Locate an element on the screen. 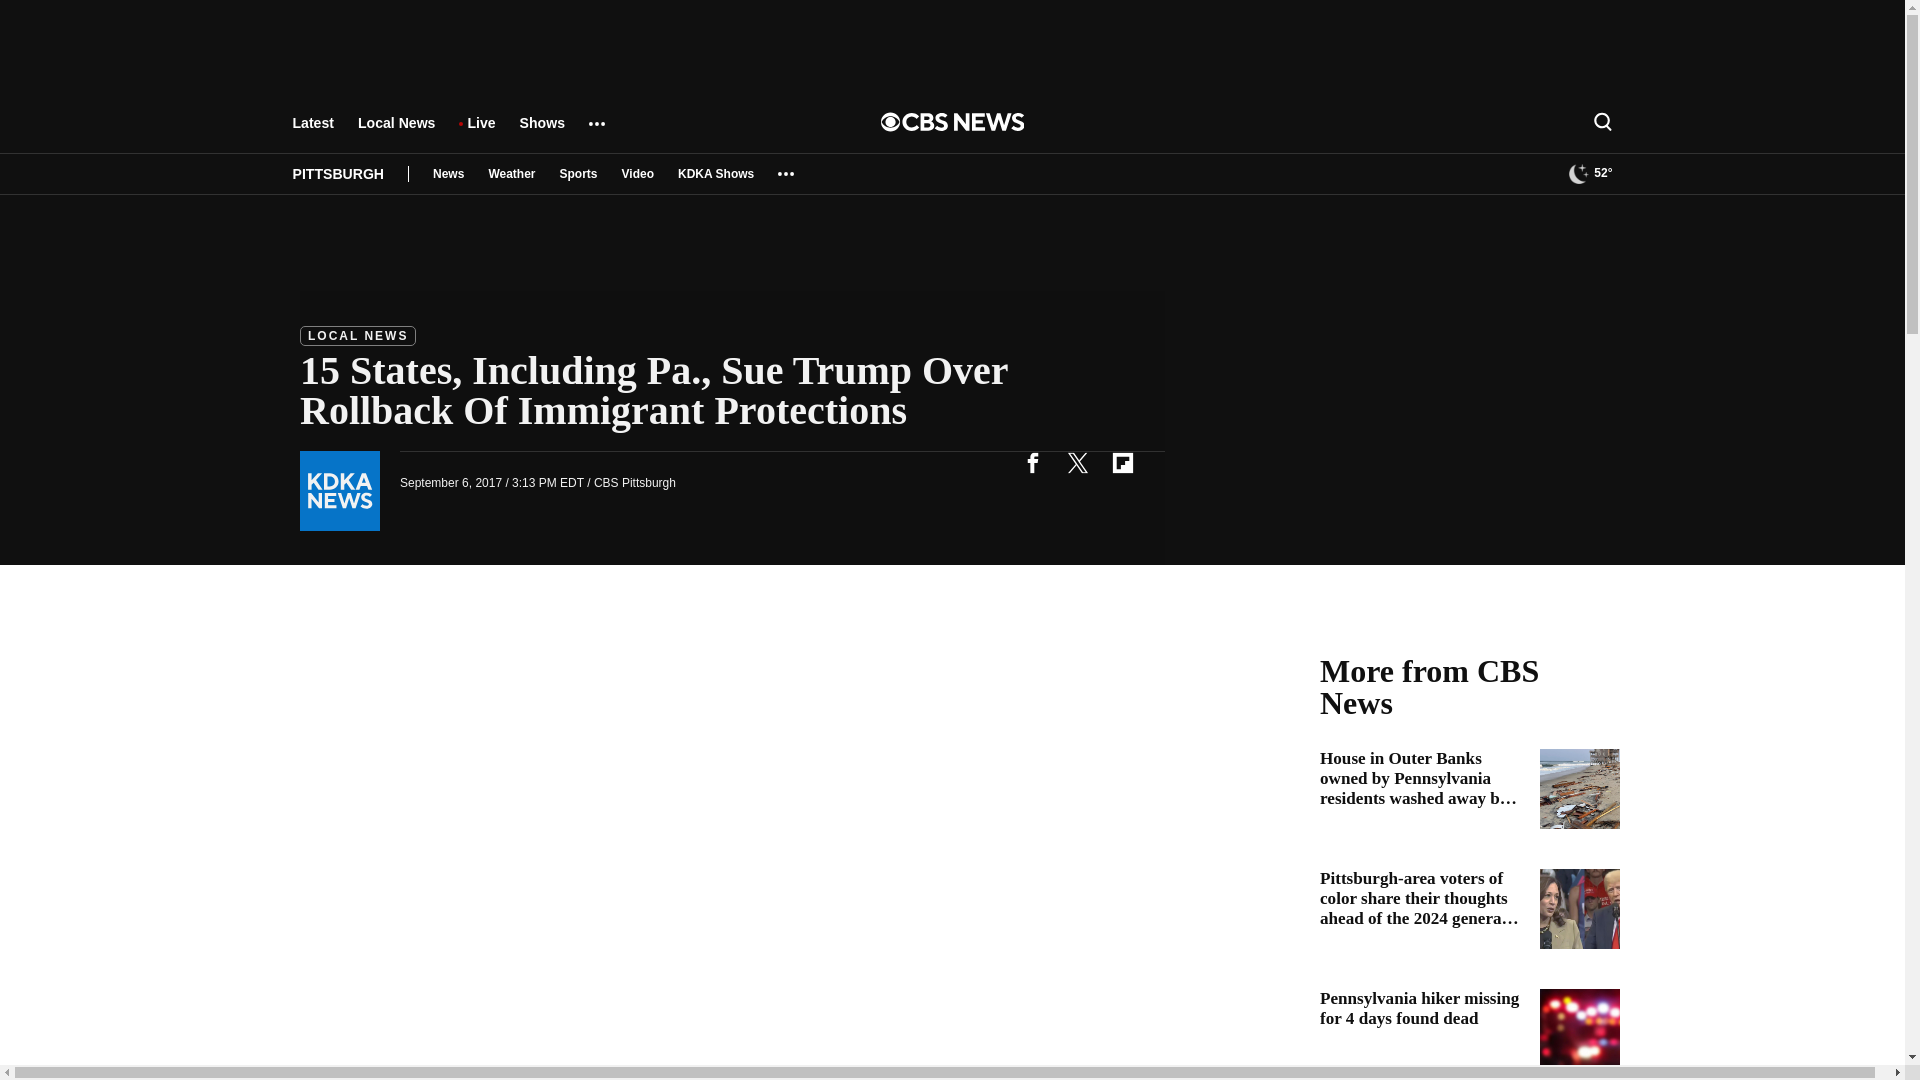 Image resolution: width=1920 pixels, height=1080 pixels. flipboard is located at coordinates (1122, 462).